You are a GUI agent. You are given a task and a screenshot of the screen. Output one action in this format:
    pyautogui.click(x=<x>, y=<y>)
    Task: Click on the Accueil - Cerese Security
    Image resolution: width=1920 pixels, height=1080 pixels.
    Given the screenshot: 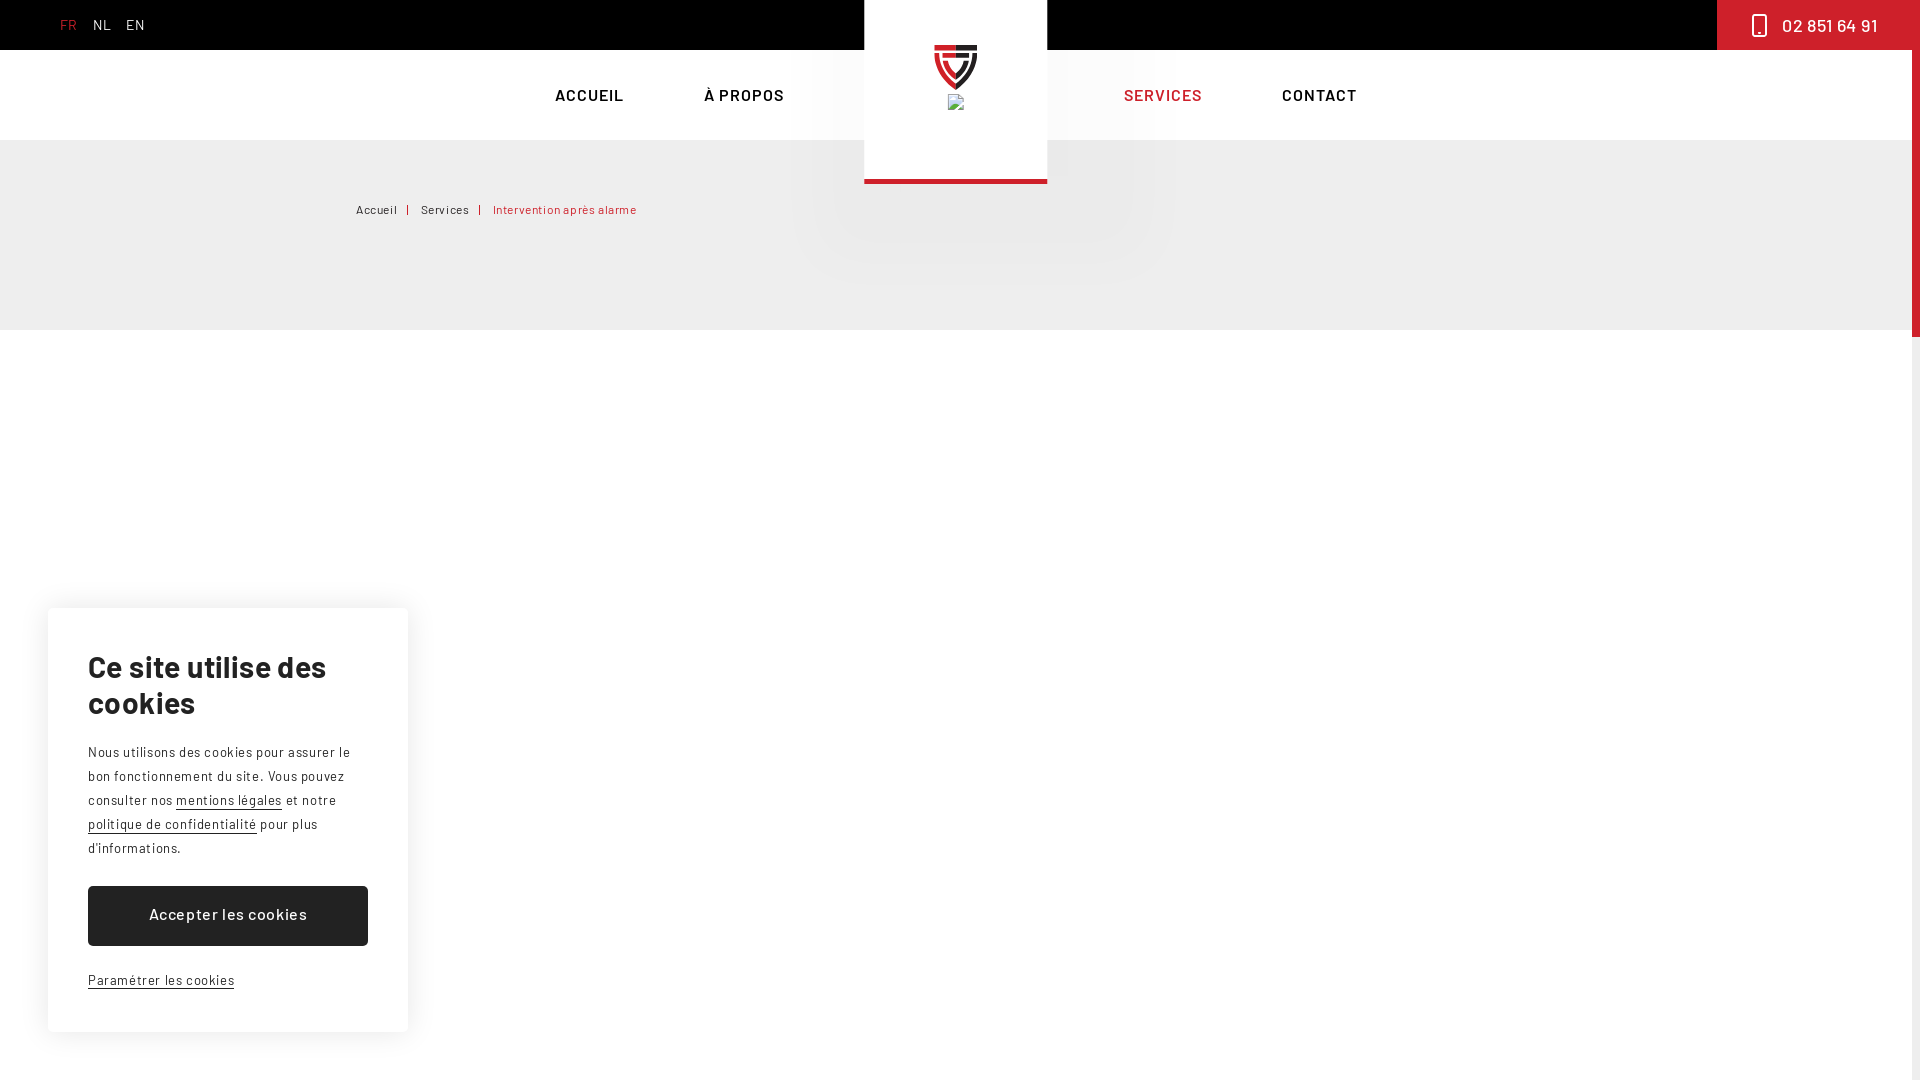 What is the action you would take?
    pyautogui.click(x=956, y=92)
    